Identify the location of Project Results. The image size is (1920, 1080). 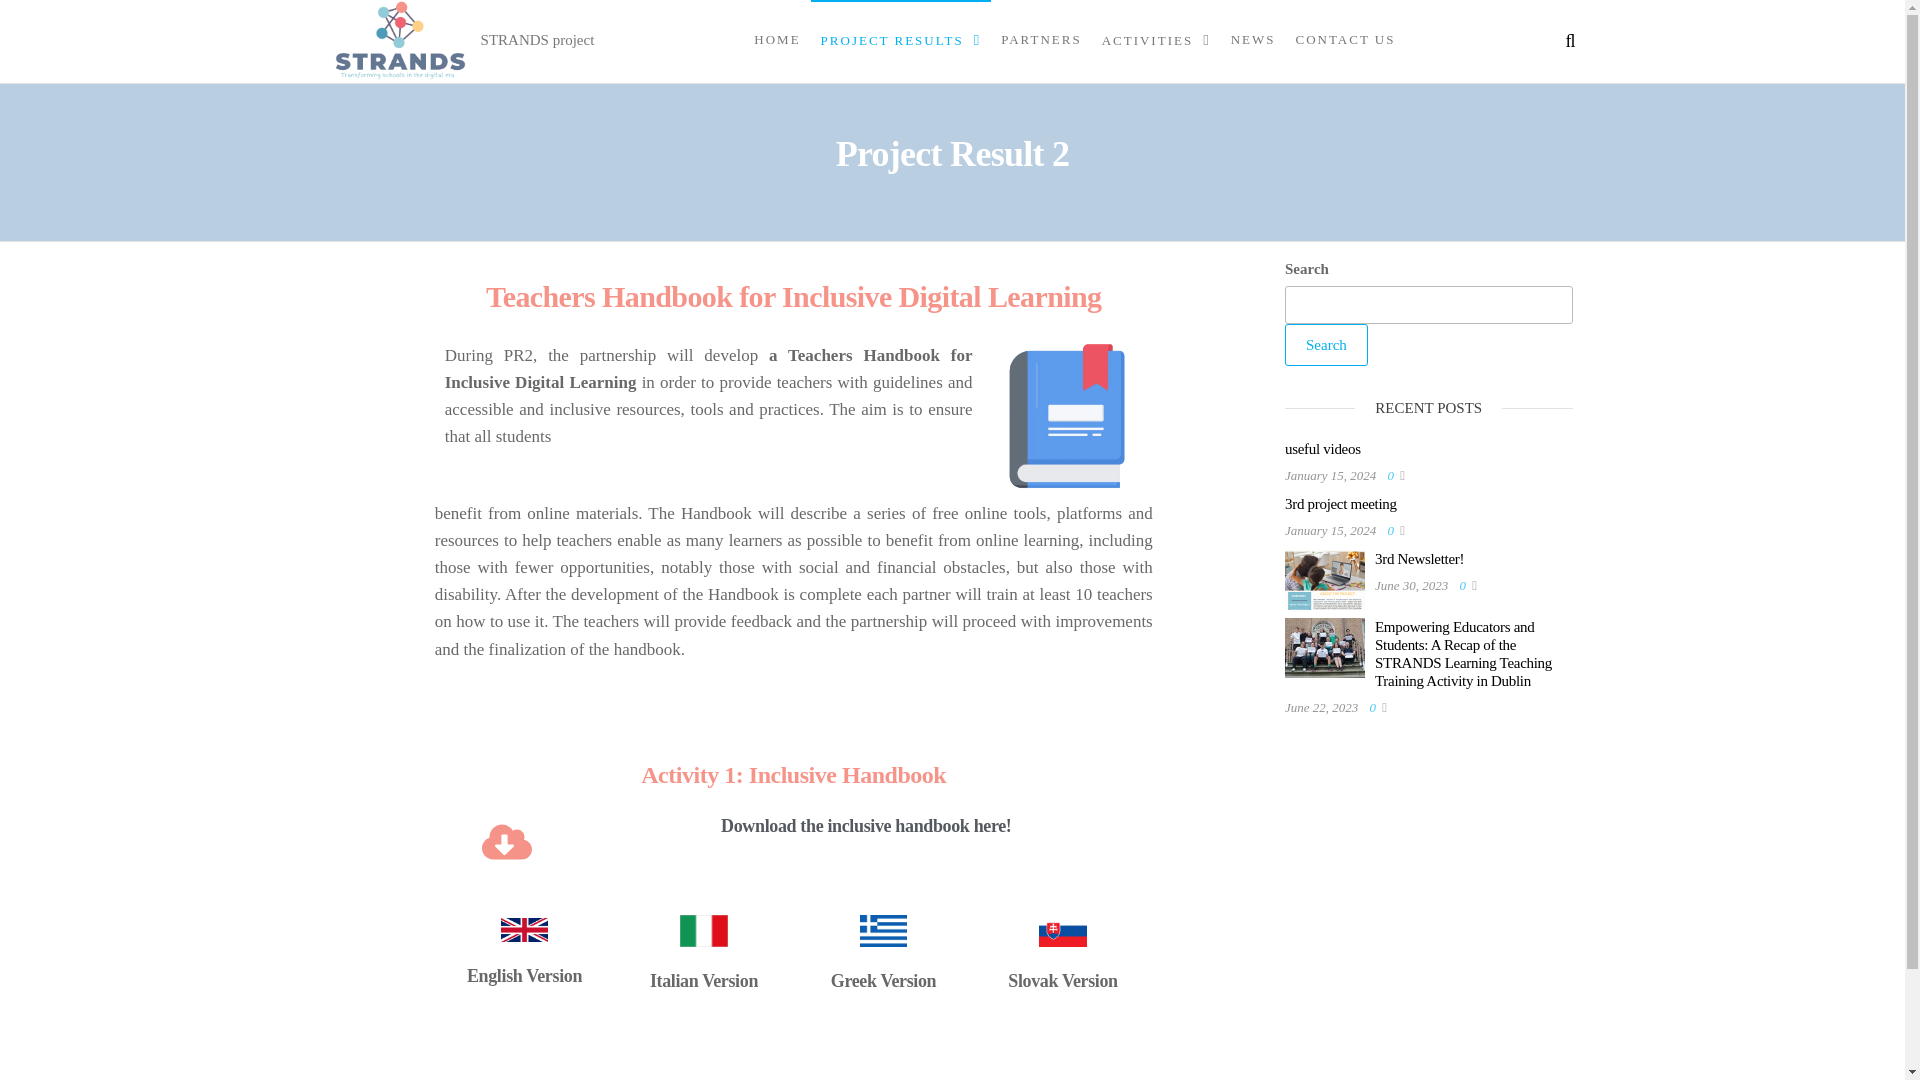
(901, 40).